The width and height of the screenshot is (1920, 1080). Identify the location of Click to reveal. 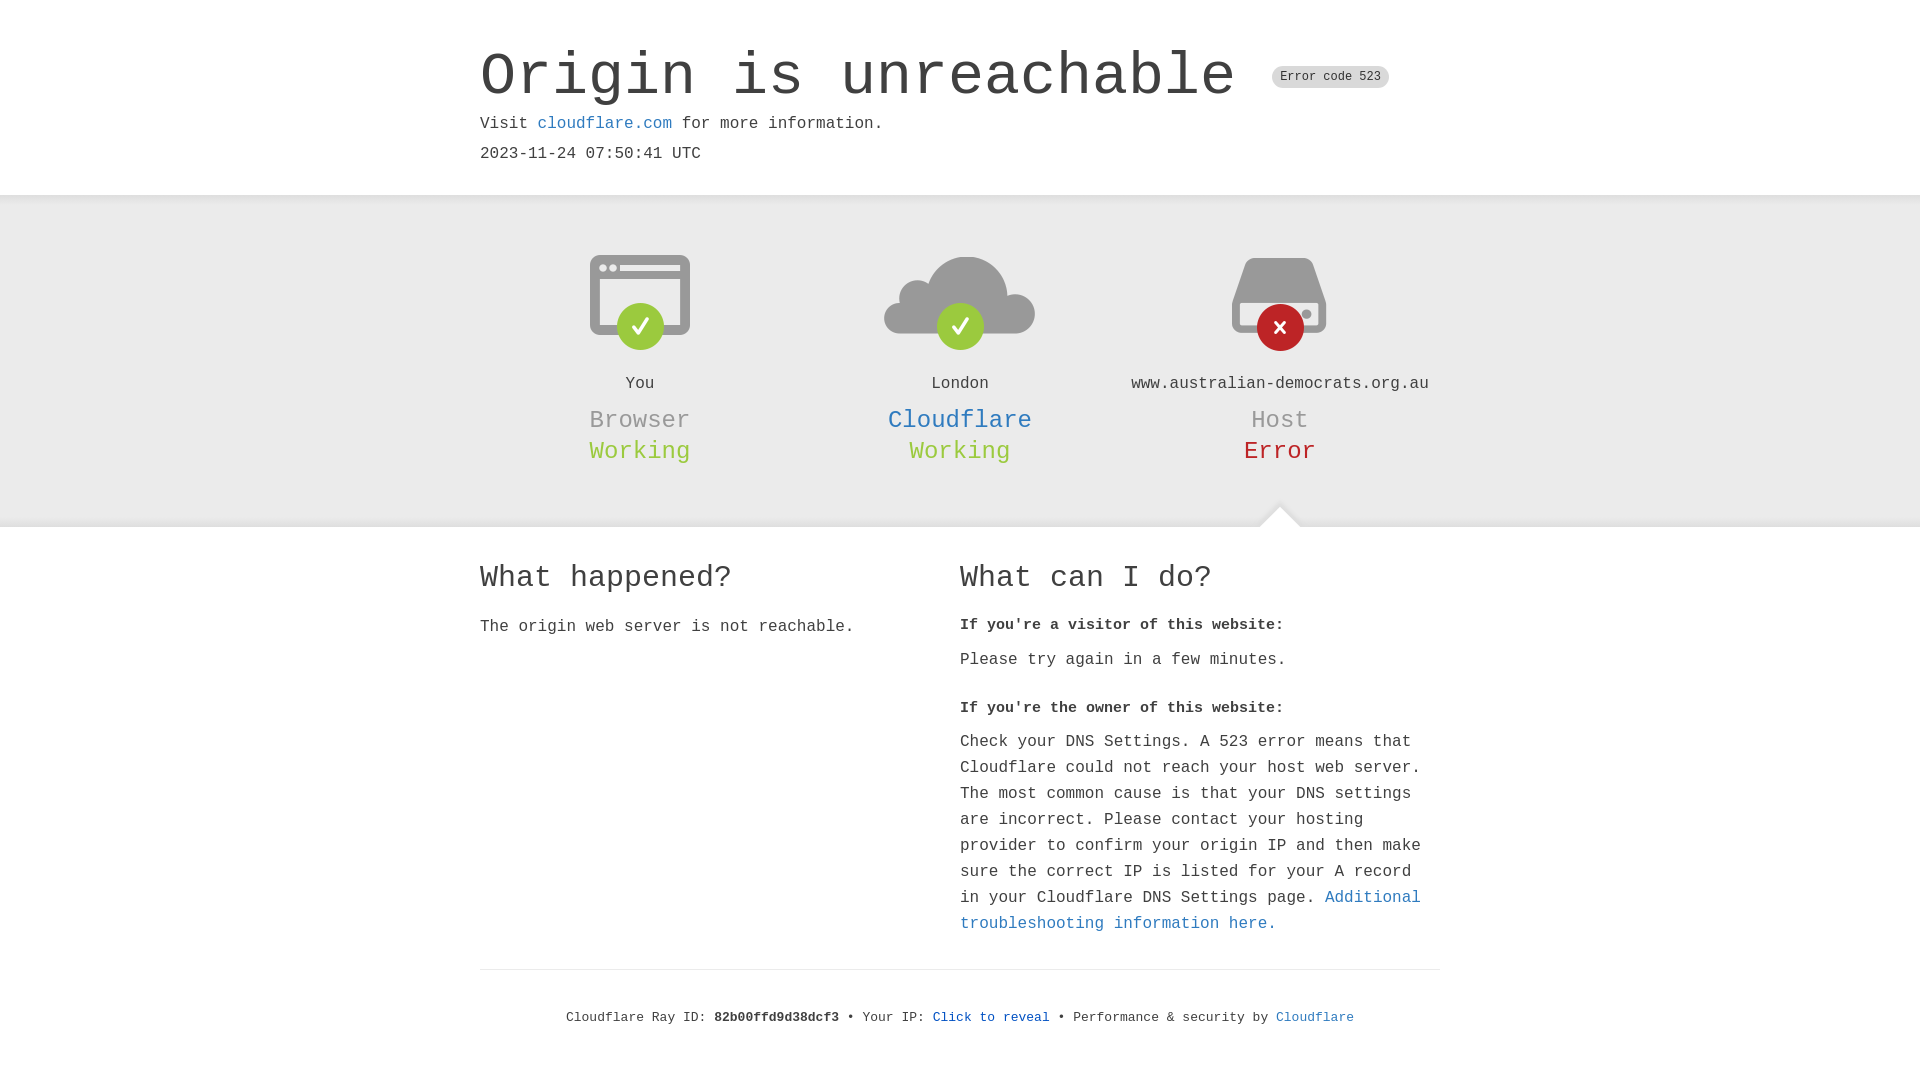
(992, 1018).